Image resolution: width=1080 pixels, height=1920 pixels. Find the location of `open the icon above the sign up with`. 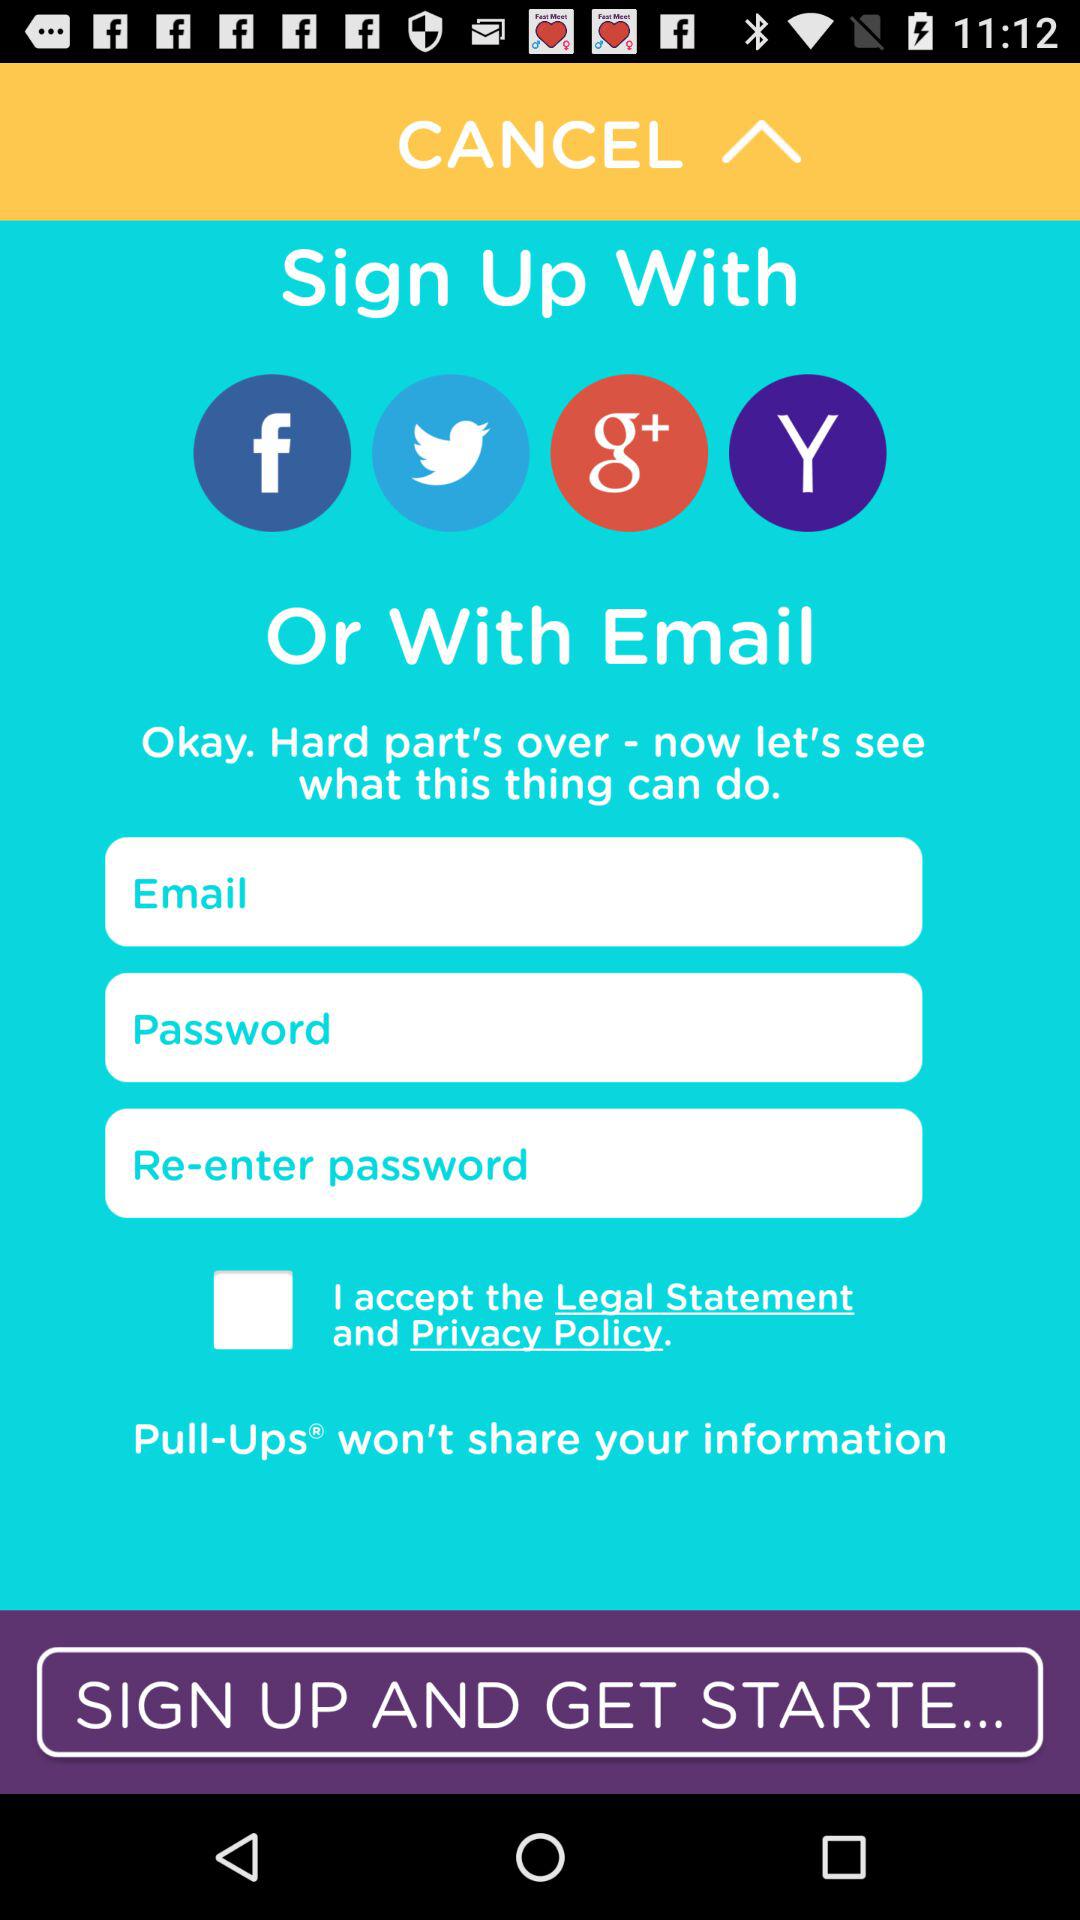

open the icon above the sign up with is located at coordinates (540, 141).